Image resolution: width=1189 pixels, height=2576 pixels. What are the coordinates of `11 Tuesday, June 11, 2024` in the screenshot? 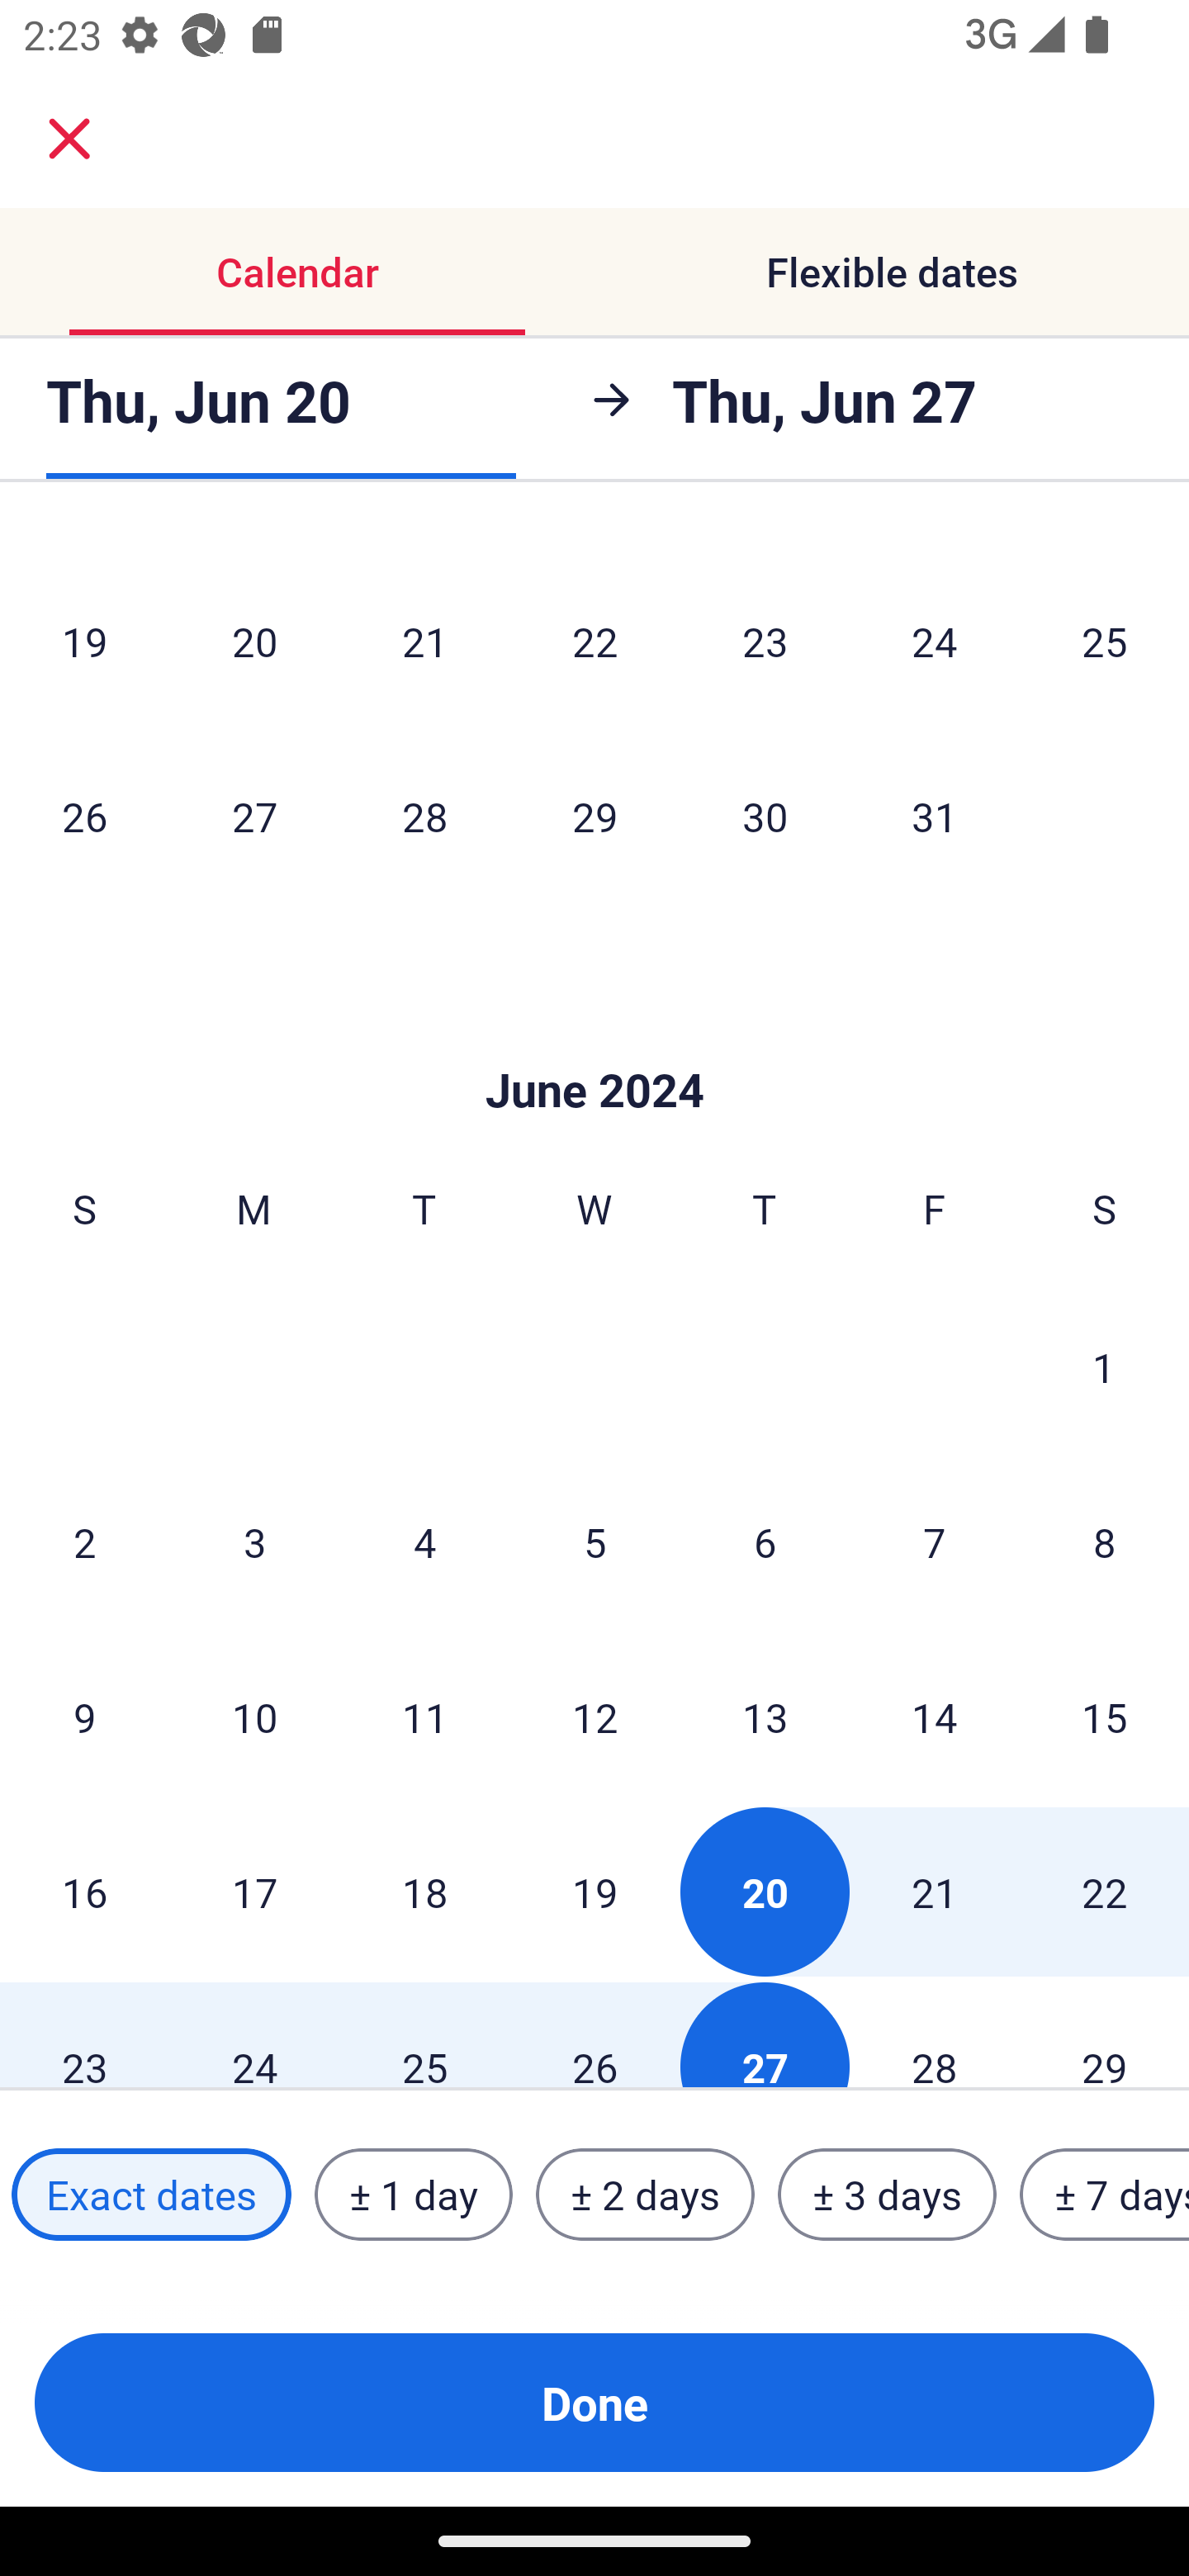 It's located at (424, 1717).